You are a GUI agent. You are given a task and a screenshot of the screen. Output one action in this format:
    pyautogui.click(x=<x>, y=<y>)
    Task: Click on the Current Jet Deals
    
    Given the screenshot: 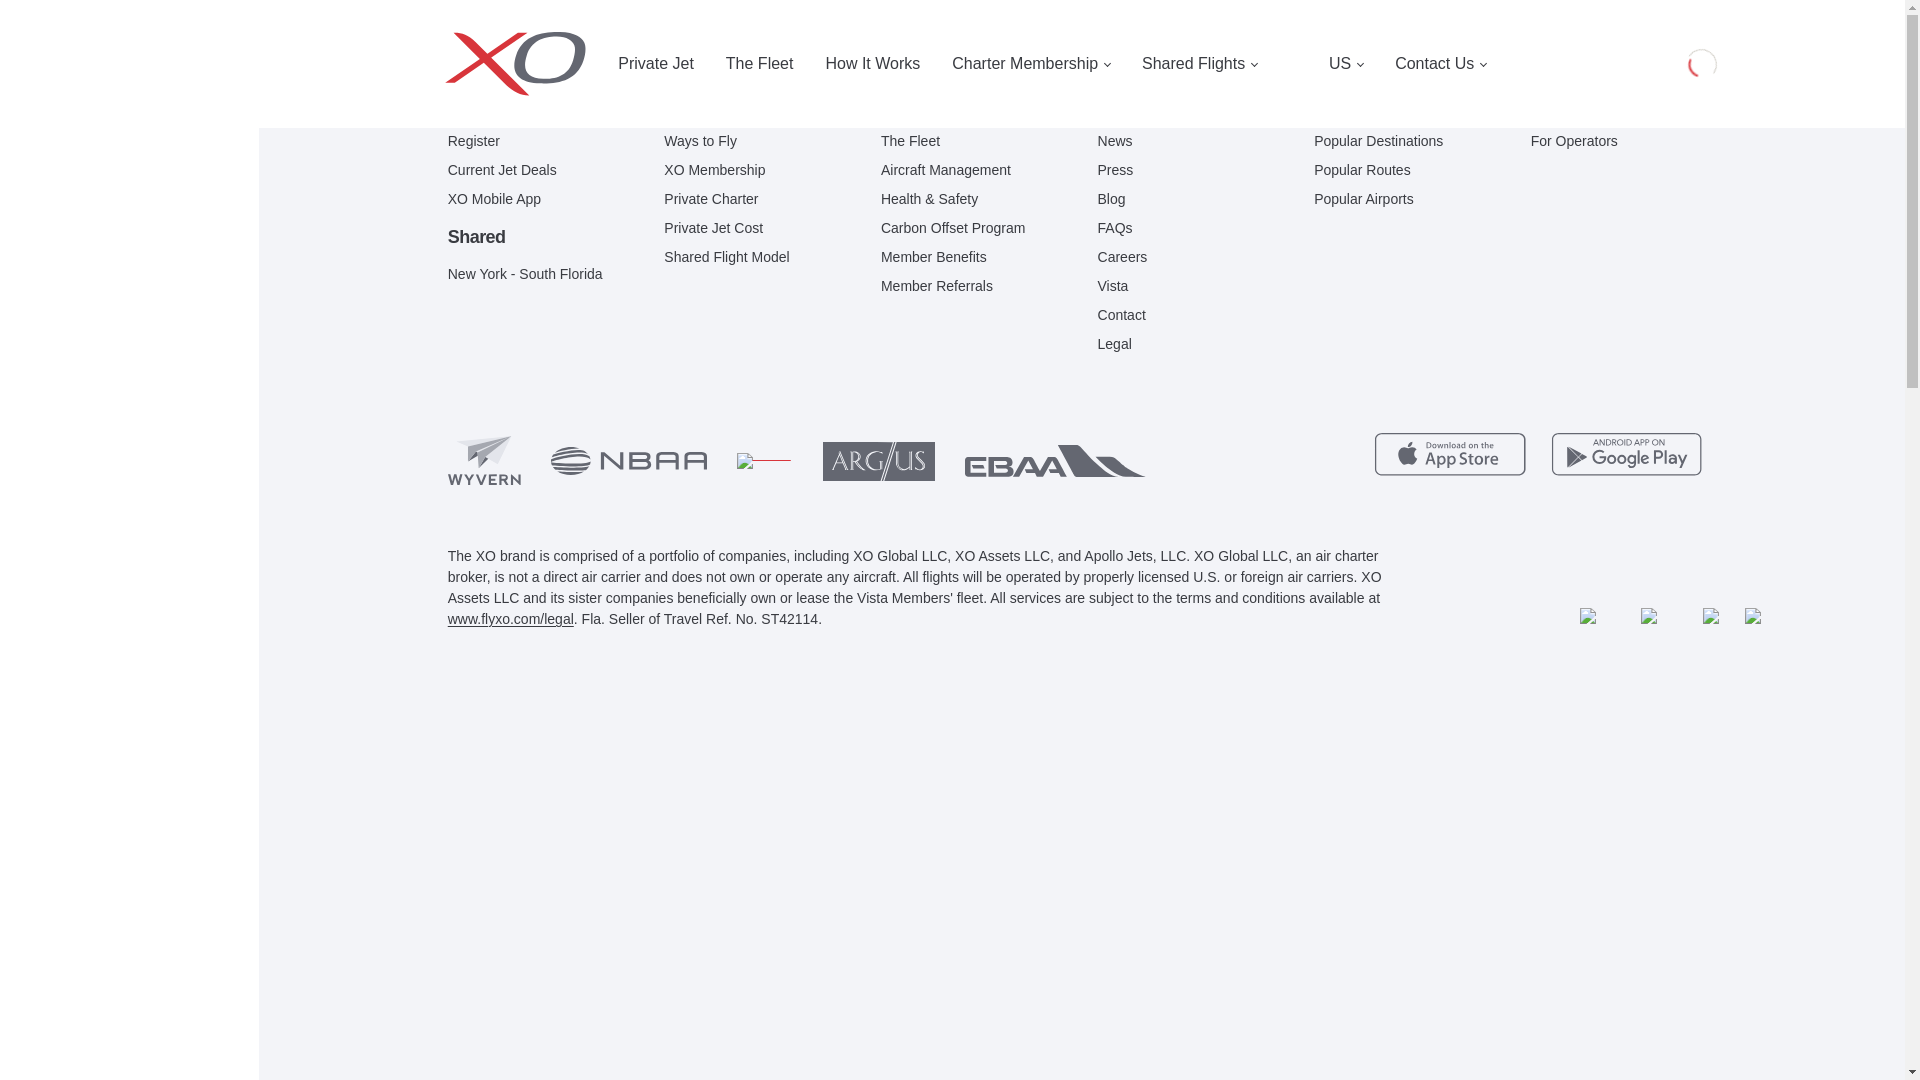 What is the action you would take?
    pyautogui.click(x=502, y=170)
    